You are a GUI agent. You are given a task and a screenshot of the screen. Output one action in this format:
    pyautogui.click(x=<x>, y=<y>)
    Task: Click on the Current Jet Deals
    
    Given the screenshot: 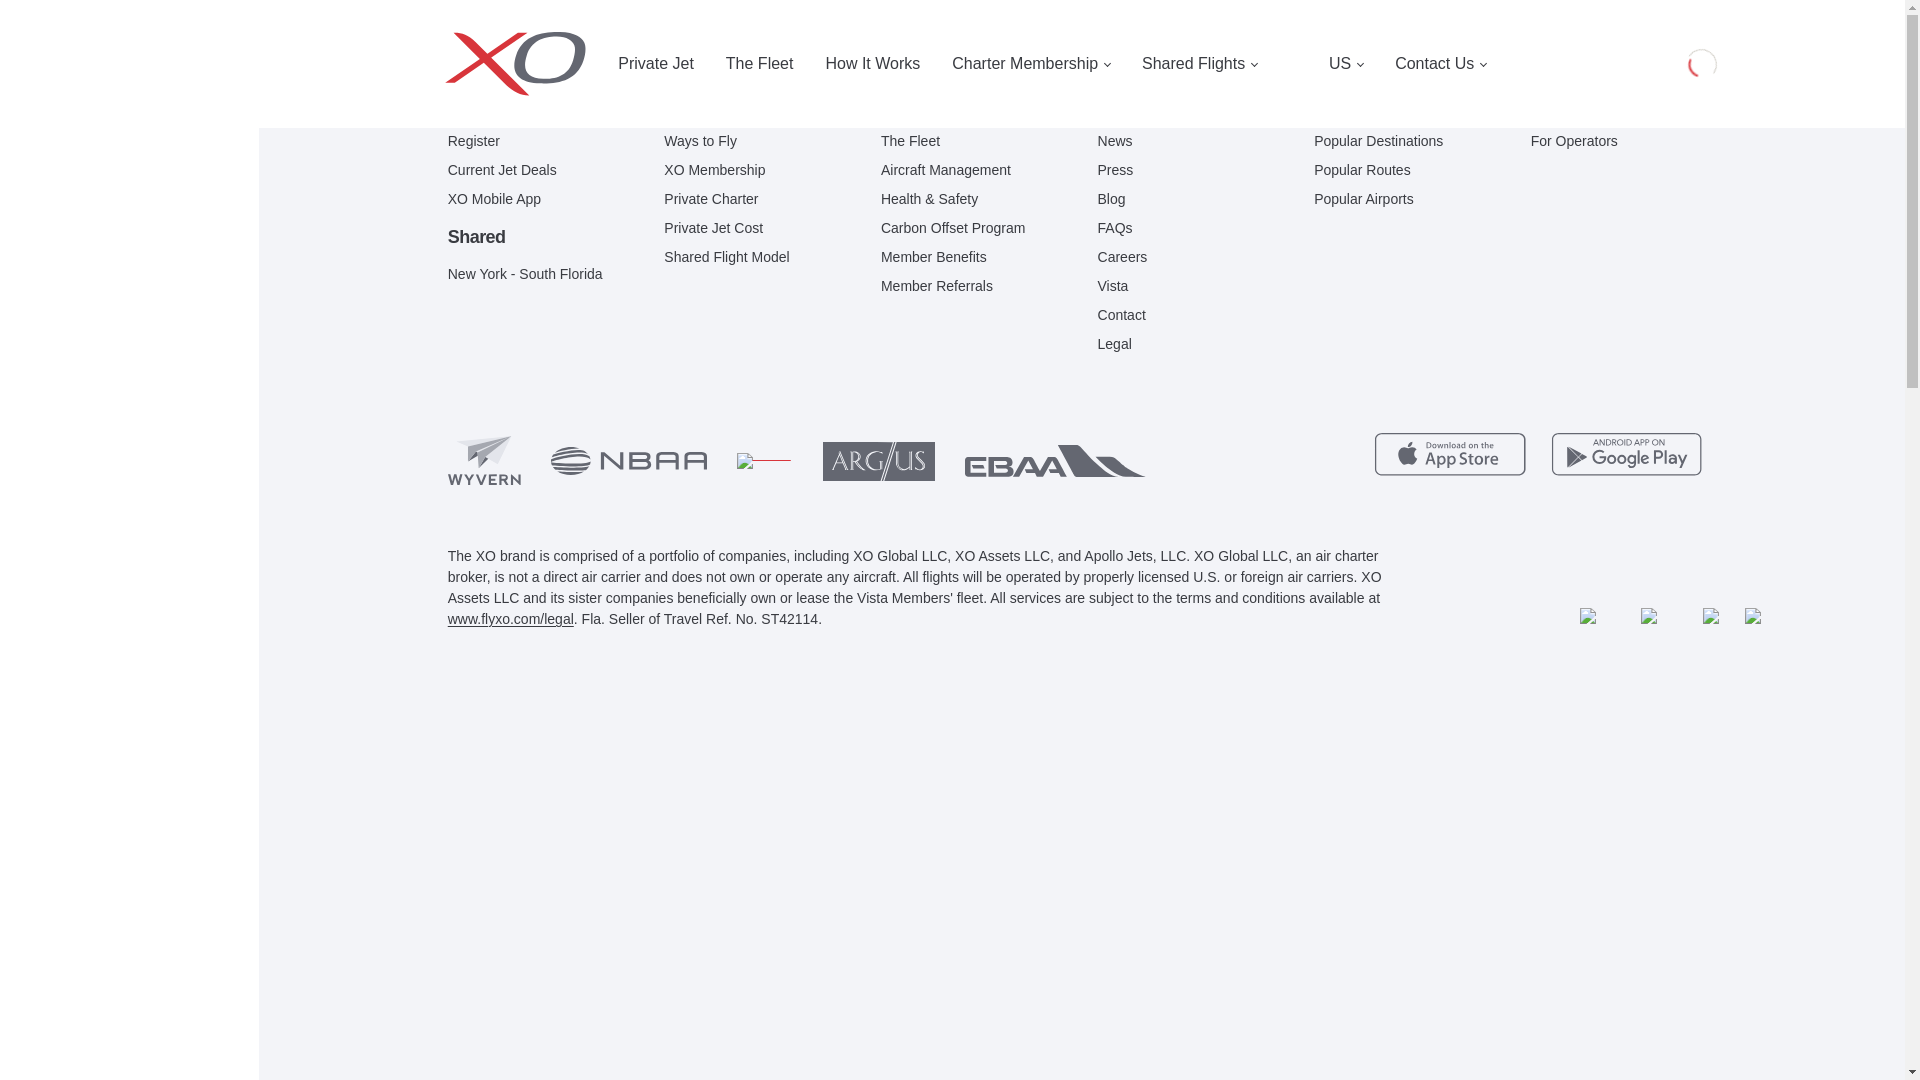 What is the action you would take?
    pyautogui.click(x=502, y=170)
    